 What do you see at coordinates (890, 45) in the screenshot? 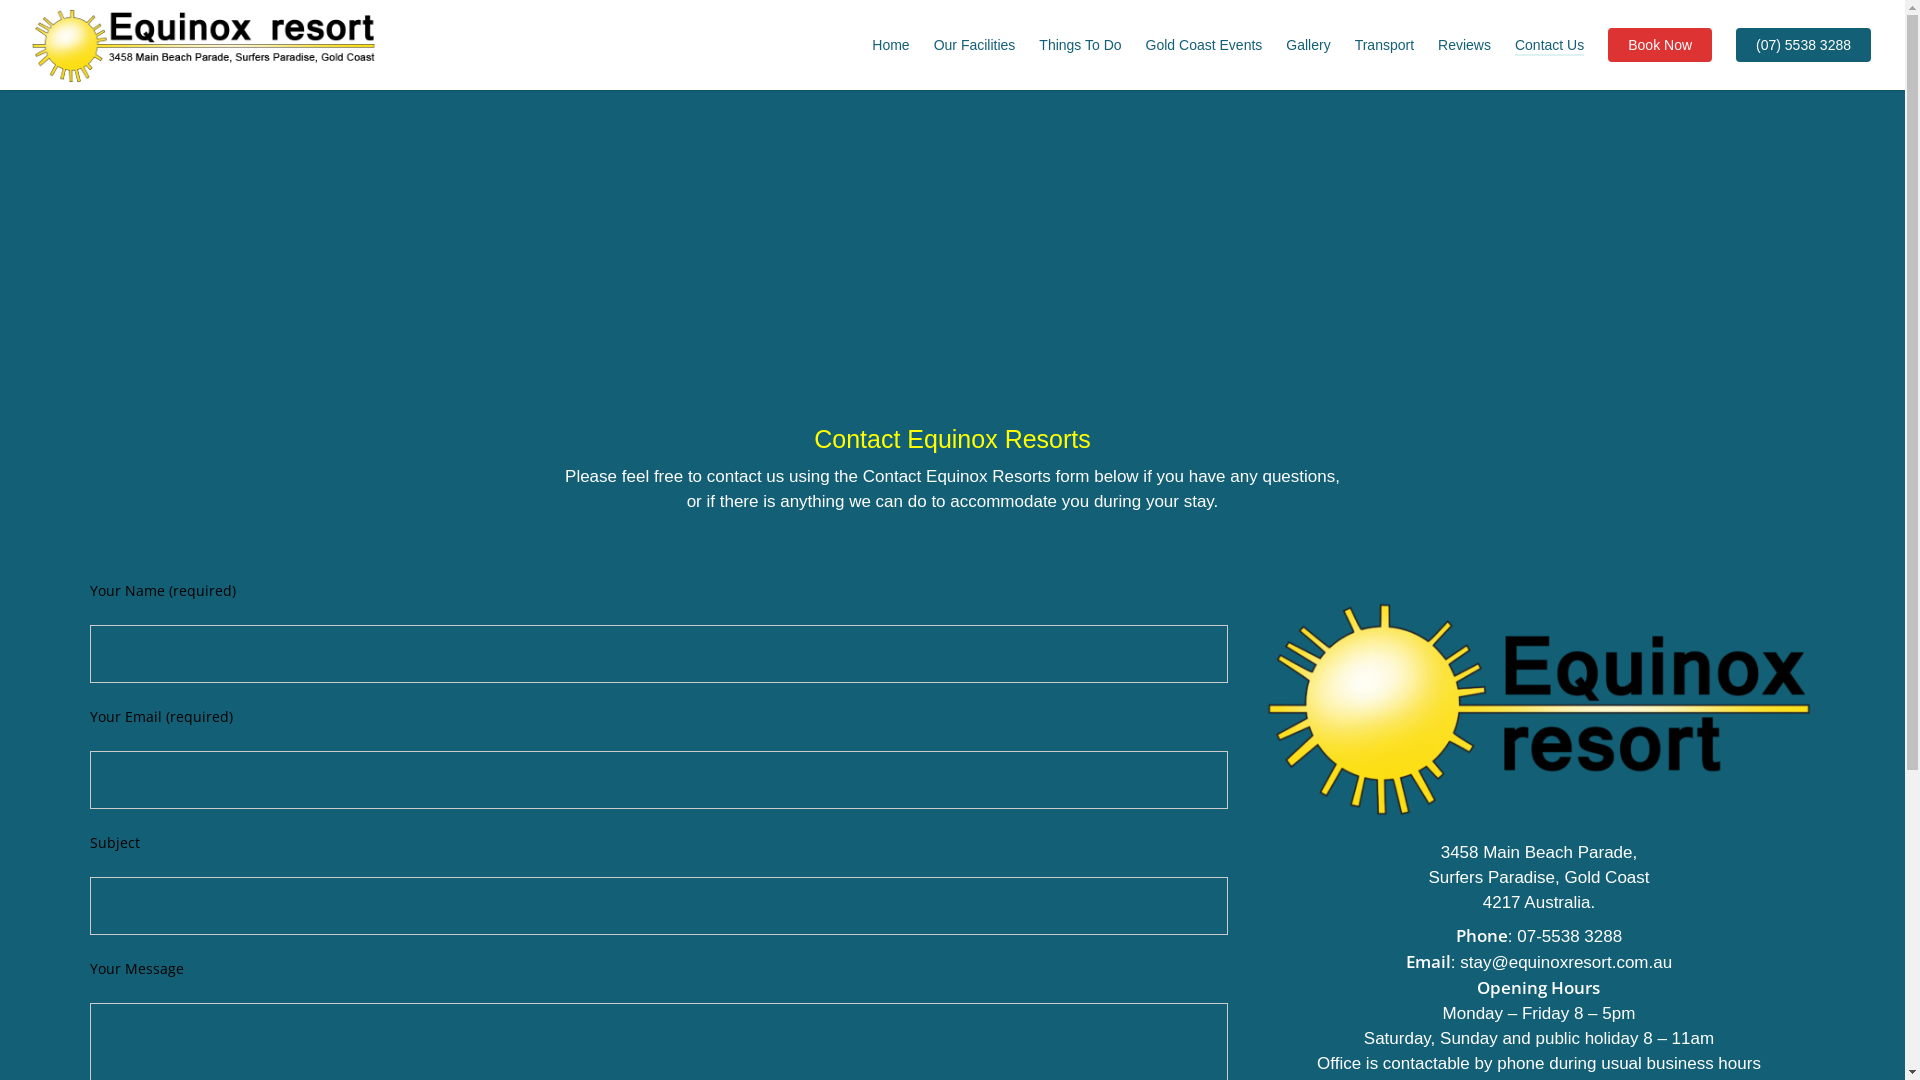
I see `Home` at bounding box center [890, 45].